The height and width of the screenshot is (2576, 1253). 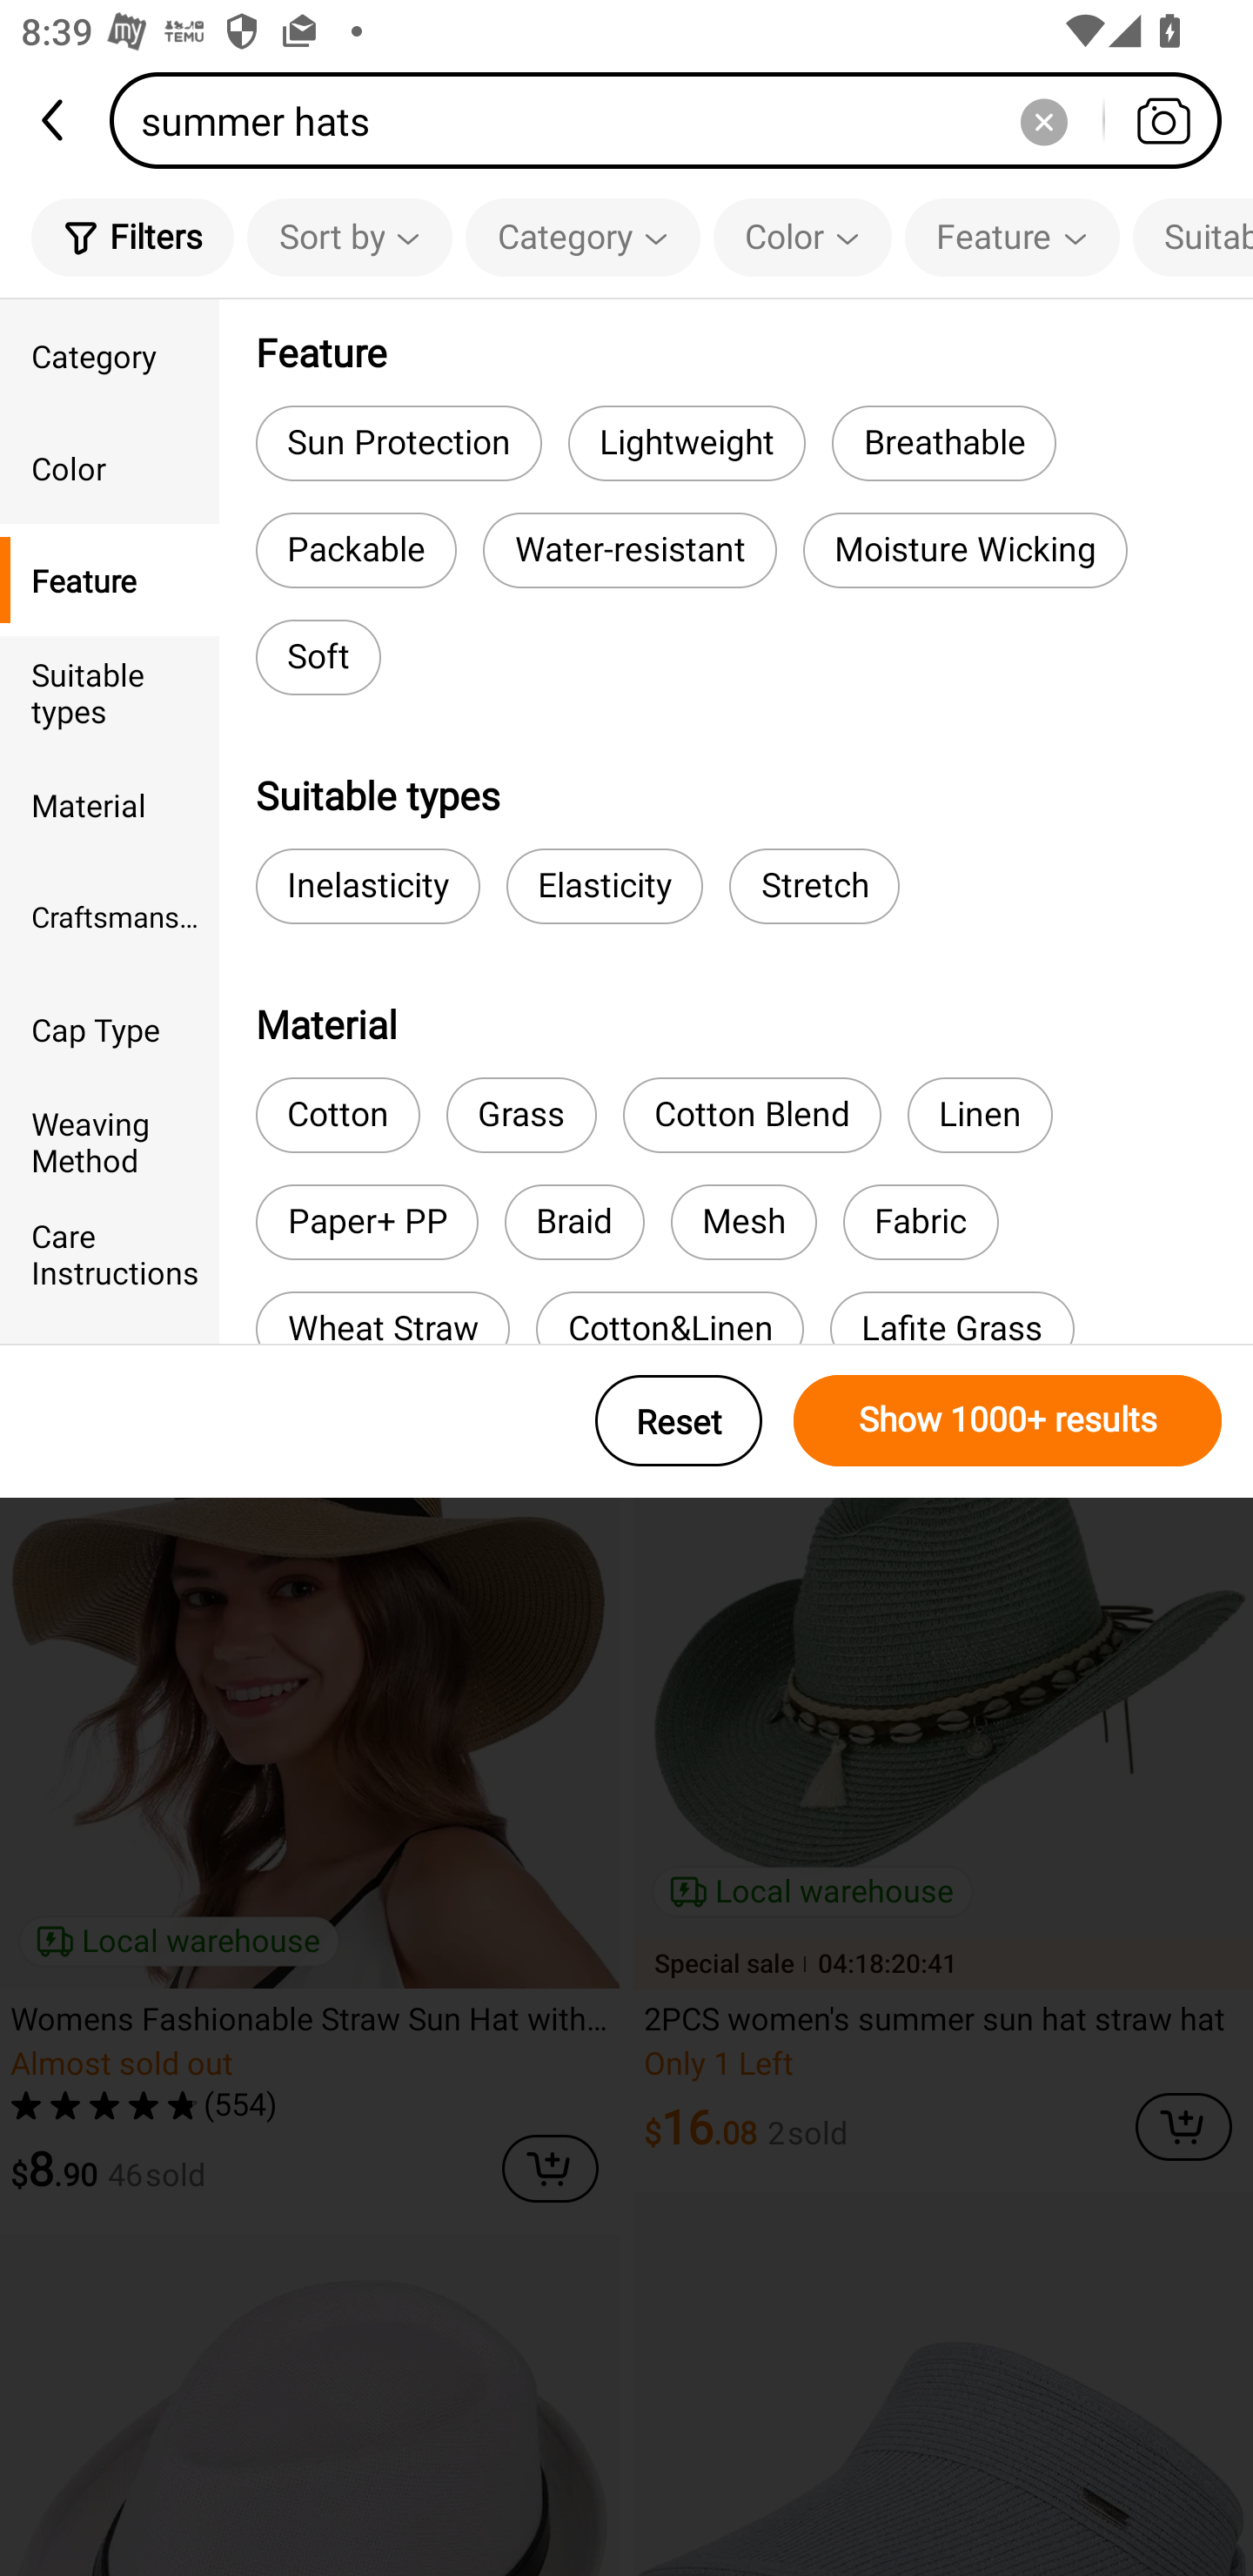 I want to click on Craftsmanship, so click(x=110, y=916).